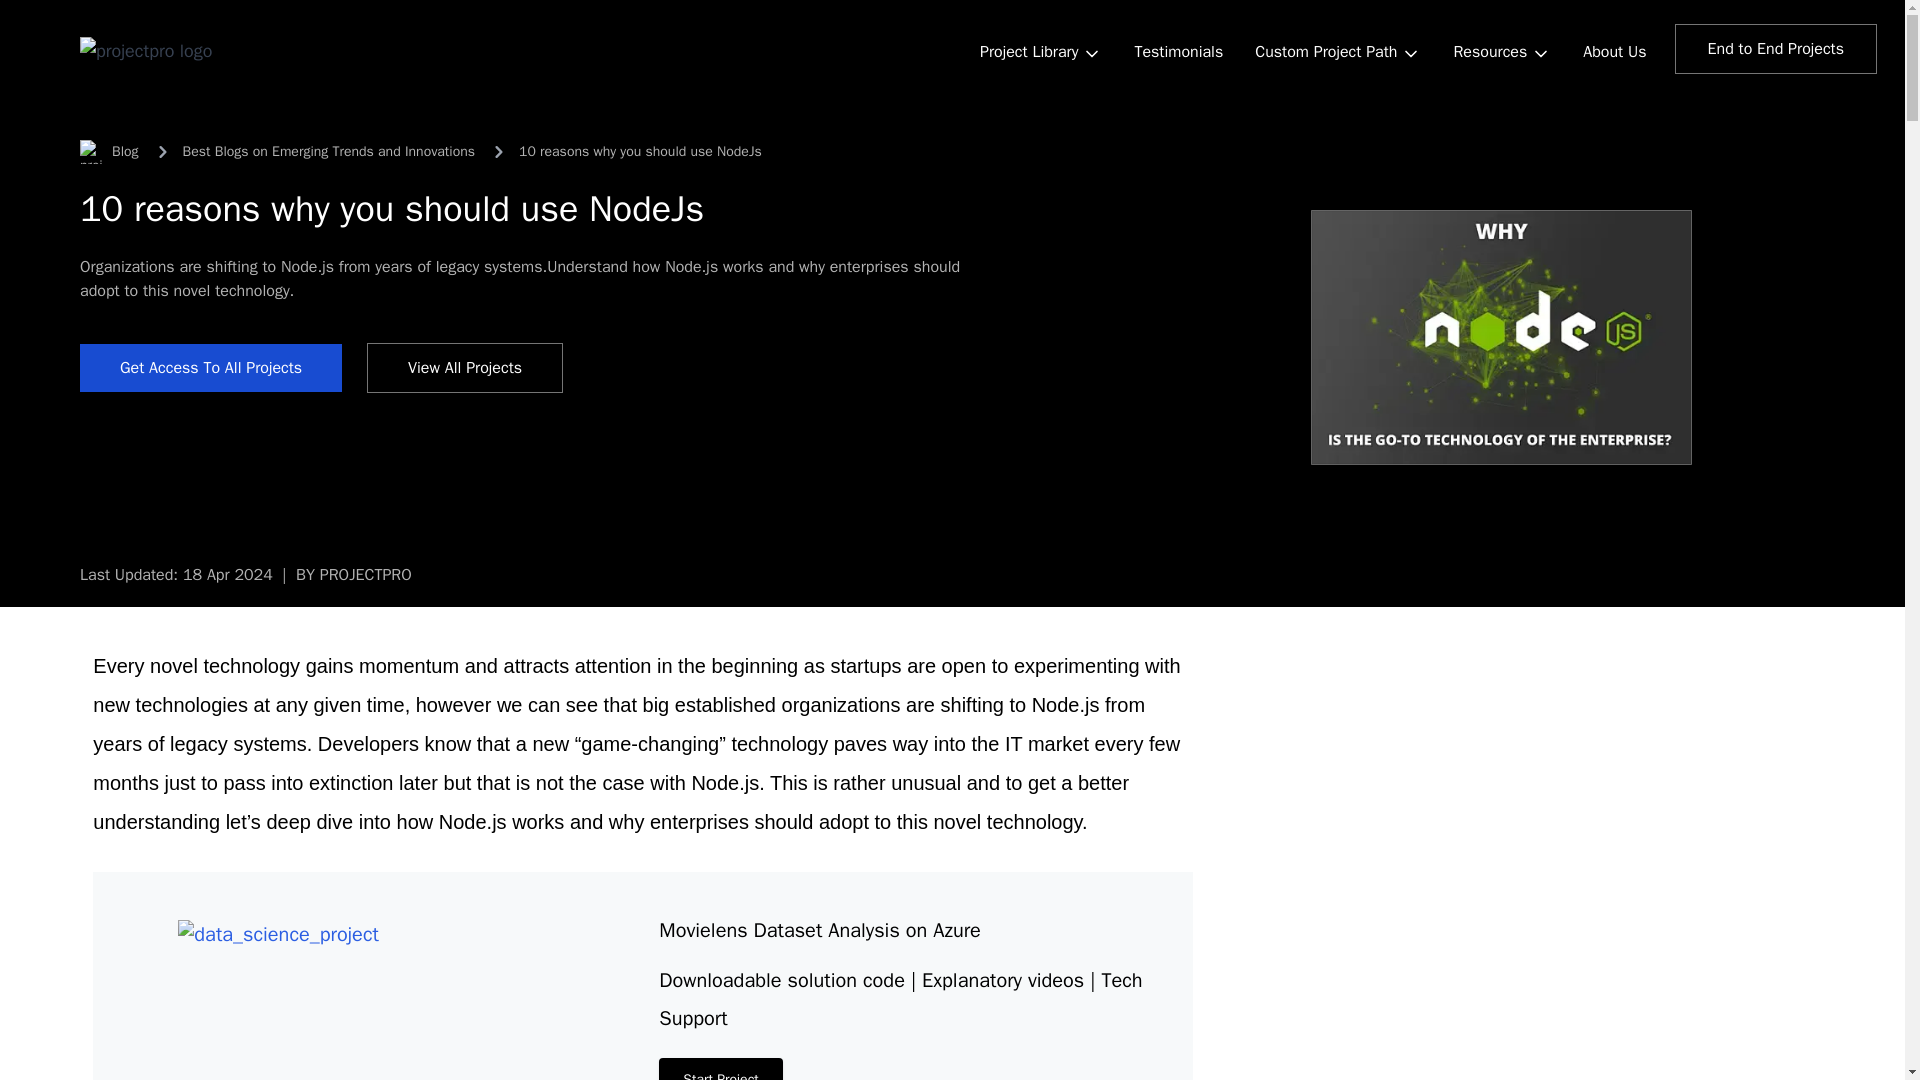 Image resolution: width=1920 pixels, height=1080 pixels. I want to click on Get access to all  Projects, so click(210, 368).